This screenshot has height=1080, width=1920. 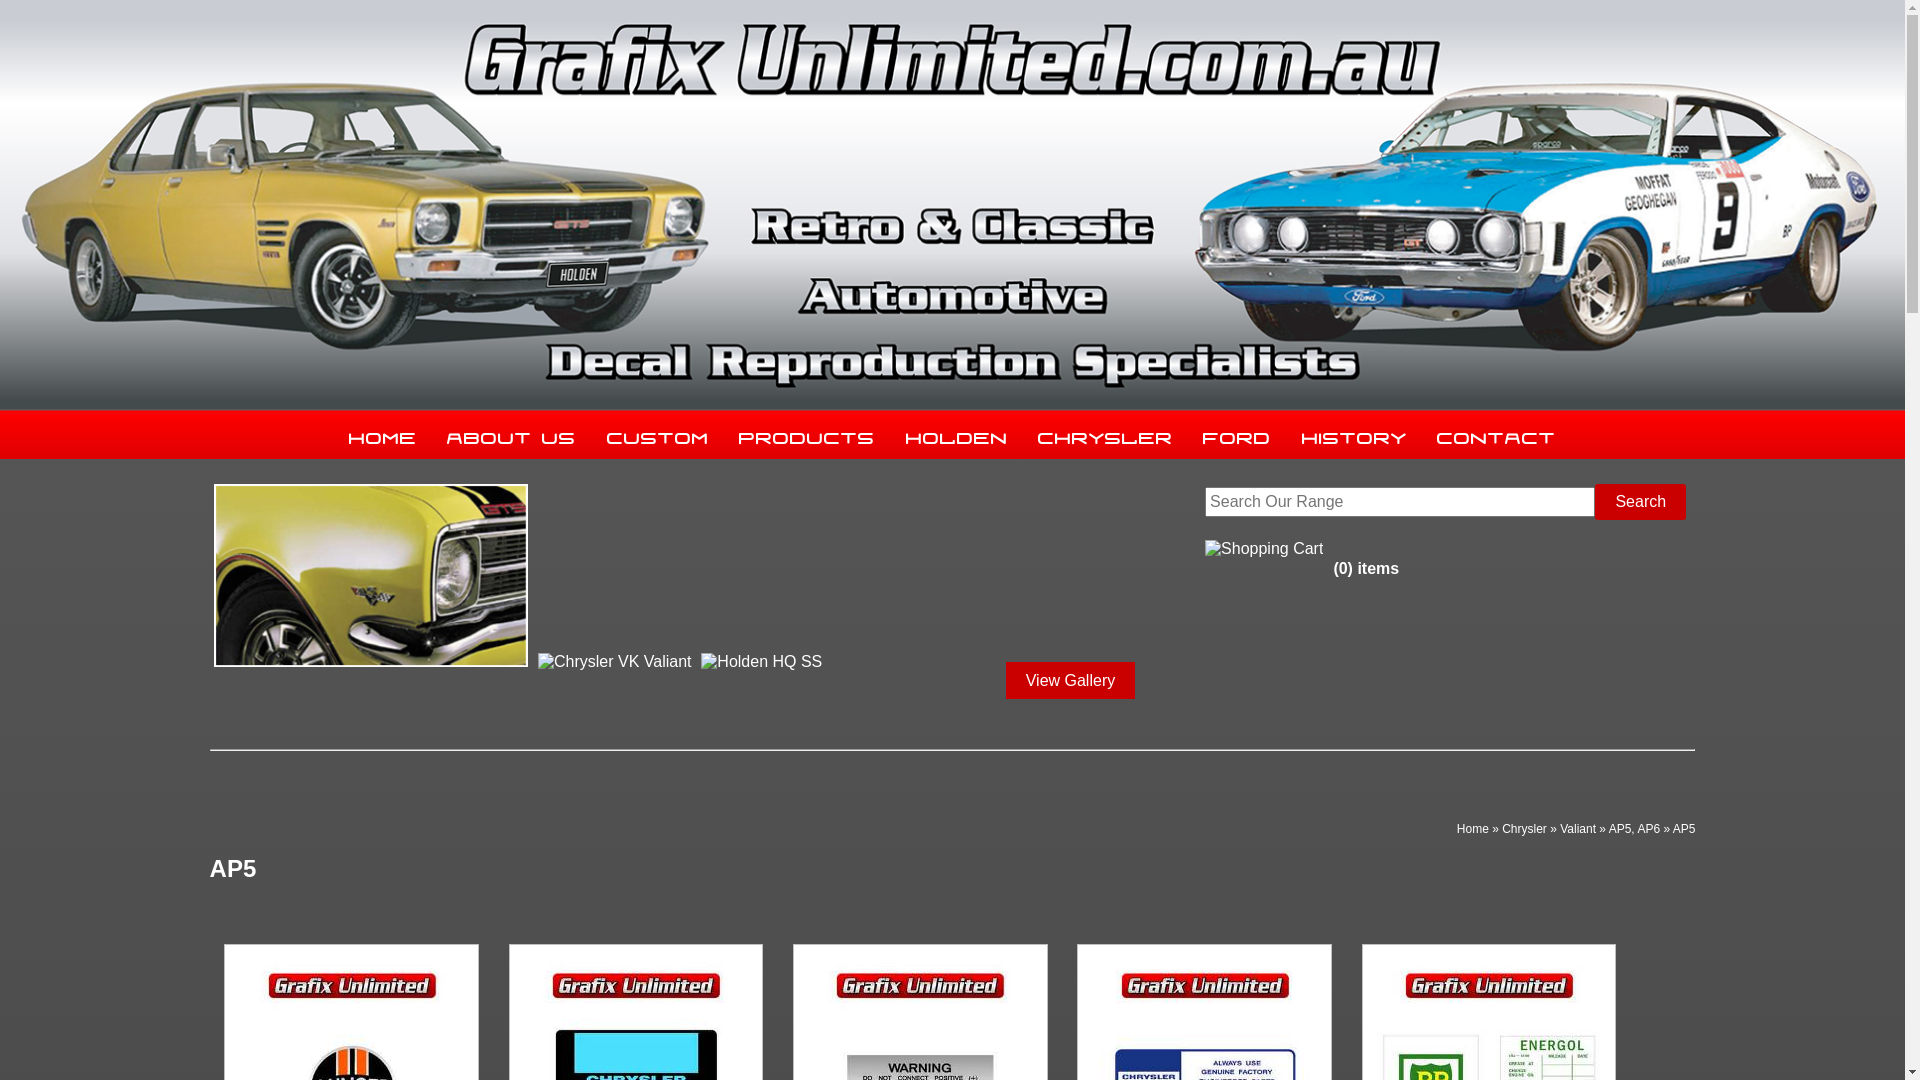 I want to click on Home, so click(x=383, y=434).